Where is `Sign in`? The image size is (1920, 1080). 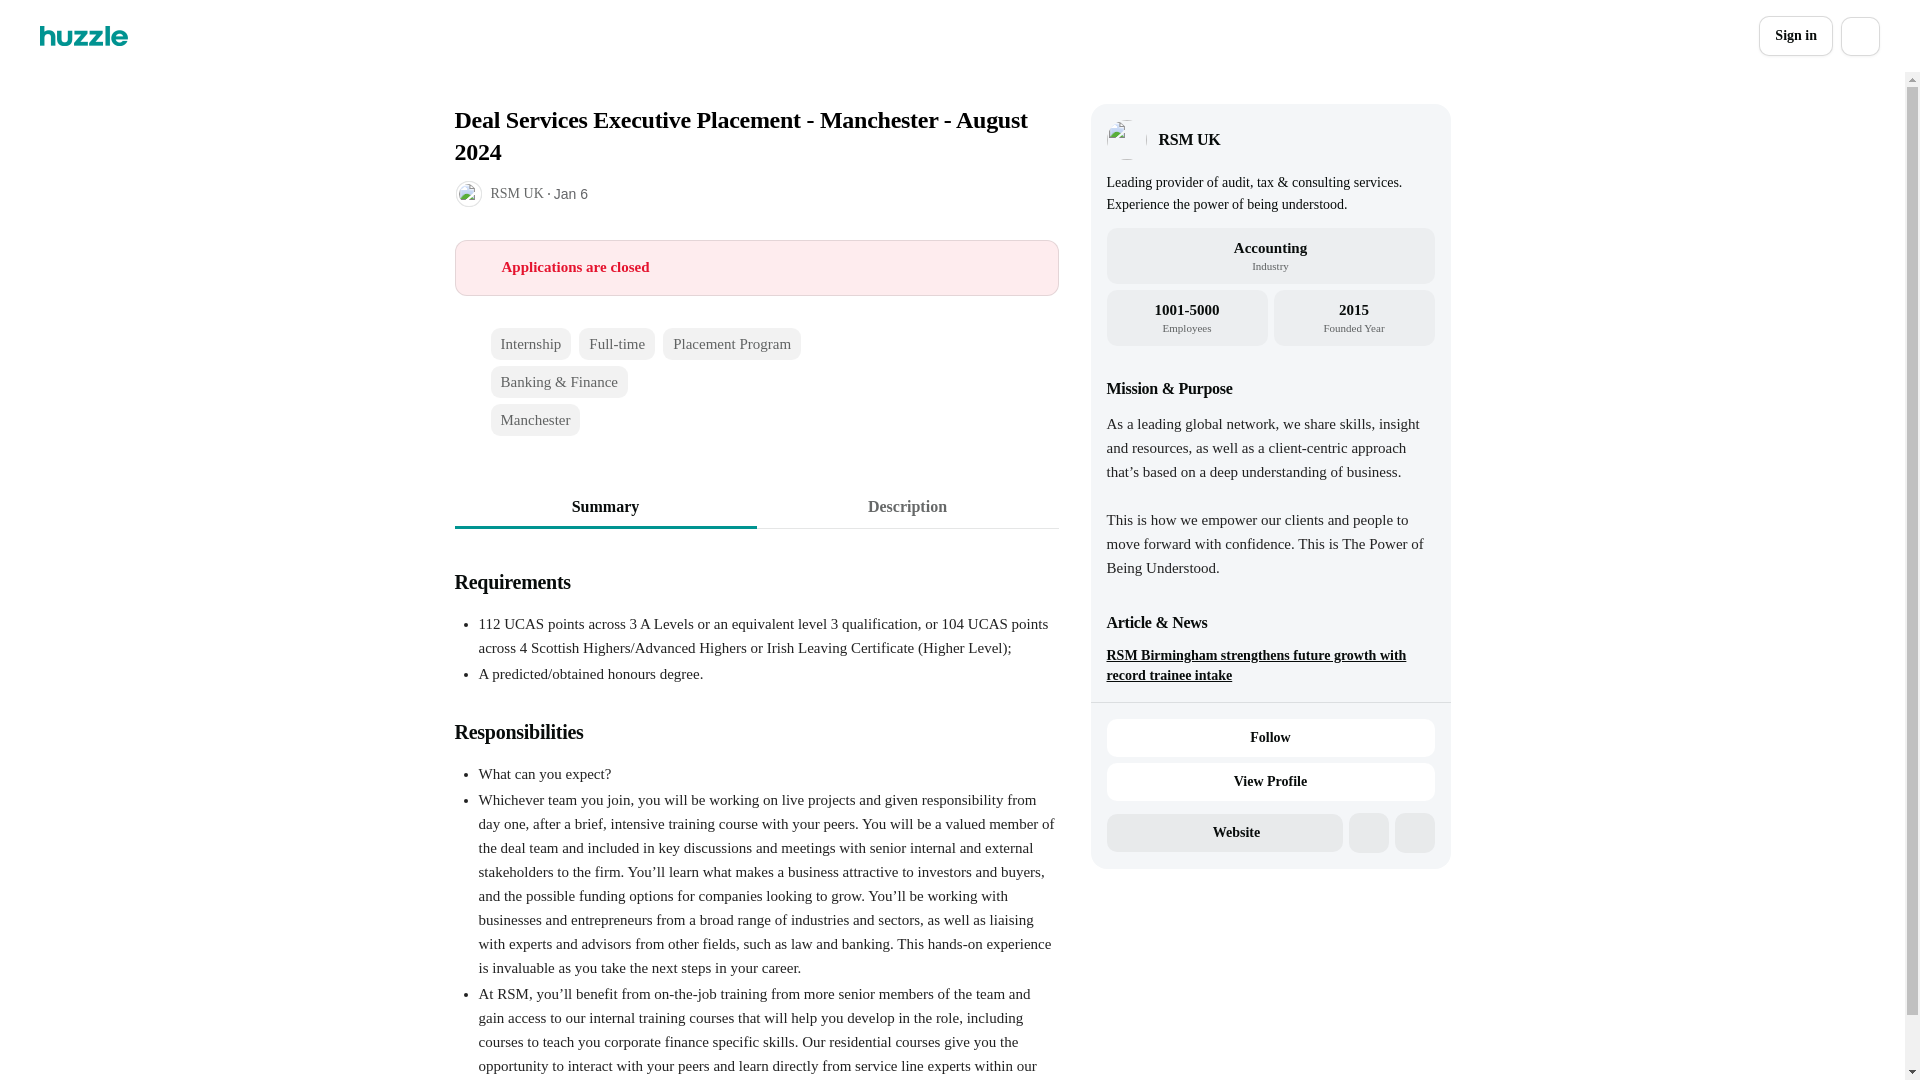 Sign in is located at coordinates (1796, 36).